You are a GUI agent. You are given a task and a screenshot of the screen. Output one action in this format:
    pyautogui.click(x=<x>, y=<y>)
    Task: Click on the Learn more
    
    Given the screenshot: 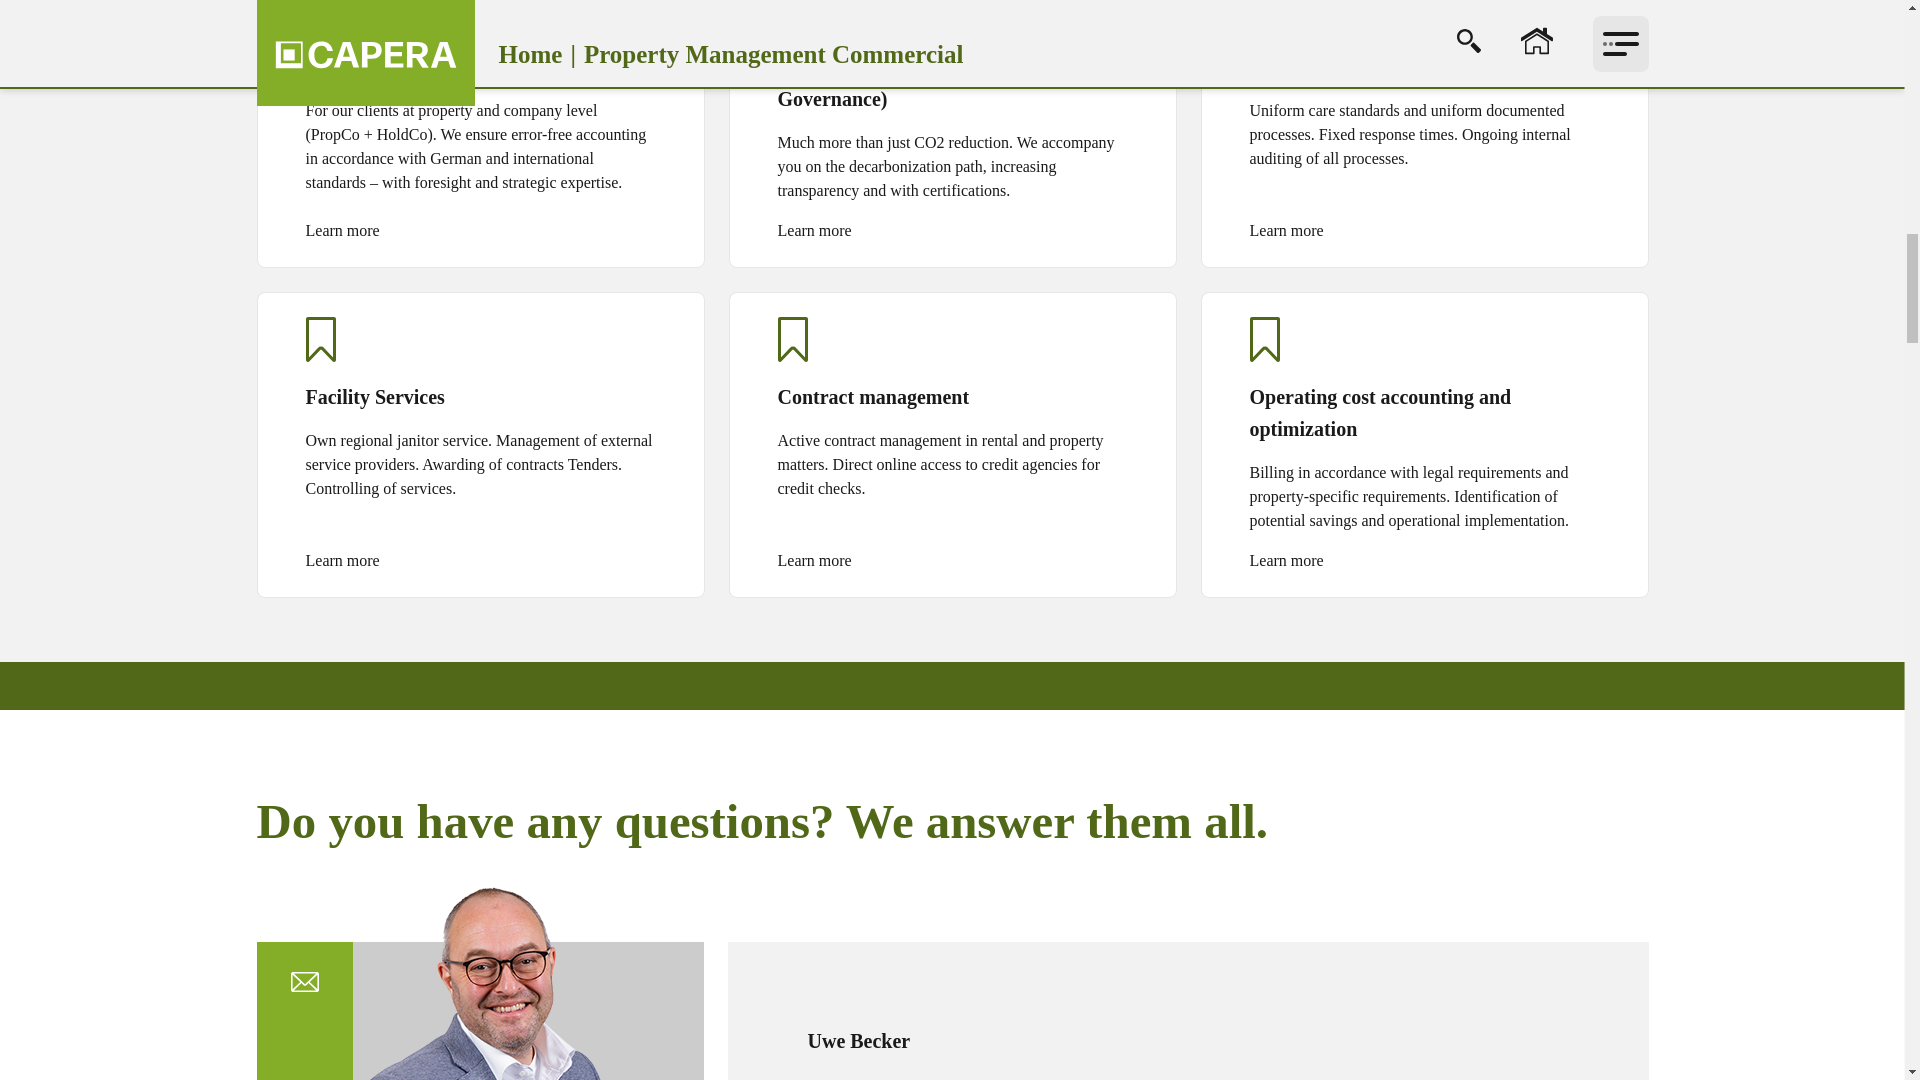 What is the action you would take?
    pyautogui.click(x=342, y=560)
    